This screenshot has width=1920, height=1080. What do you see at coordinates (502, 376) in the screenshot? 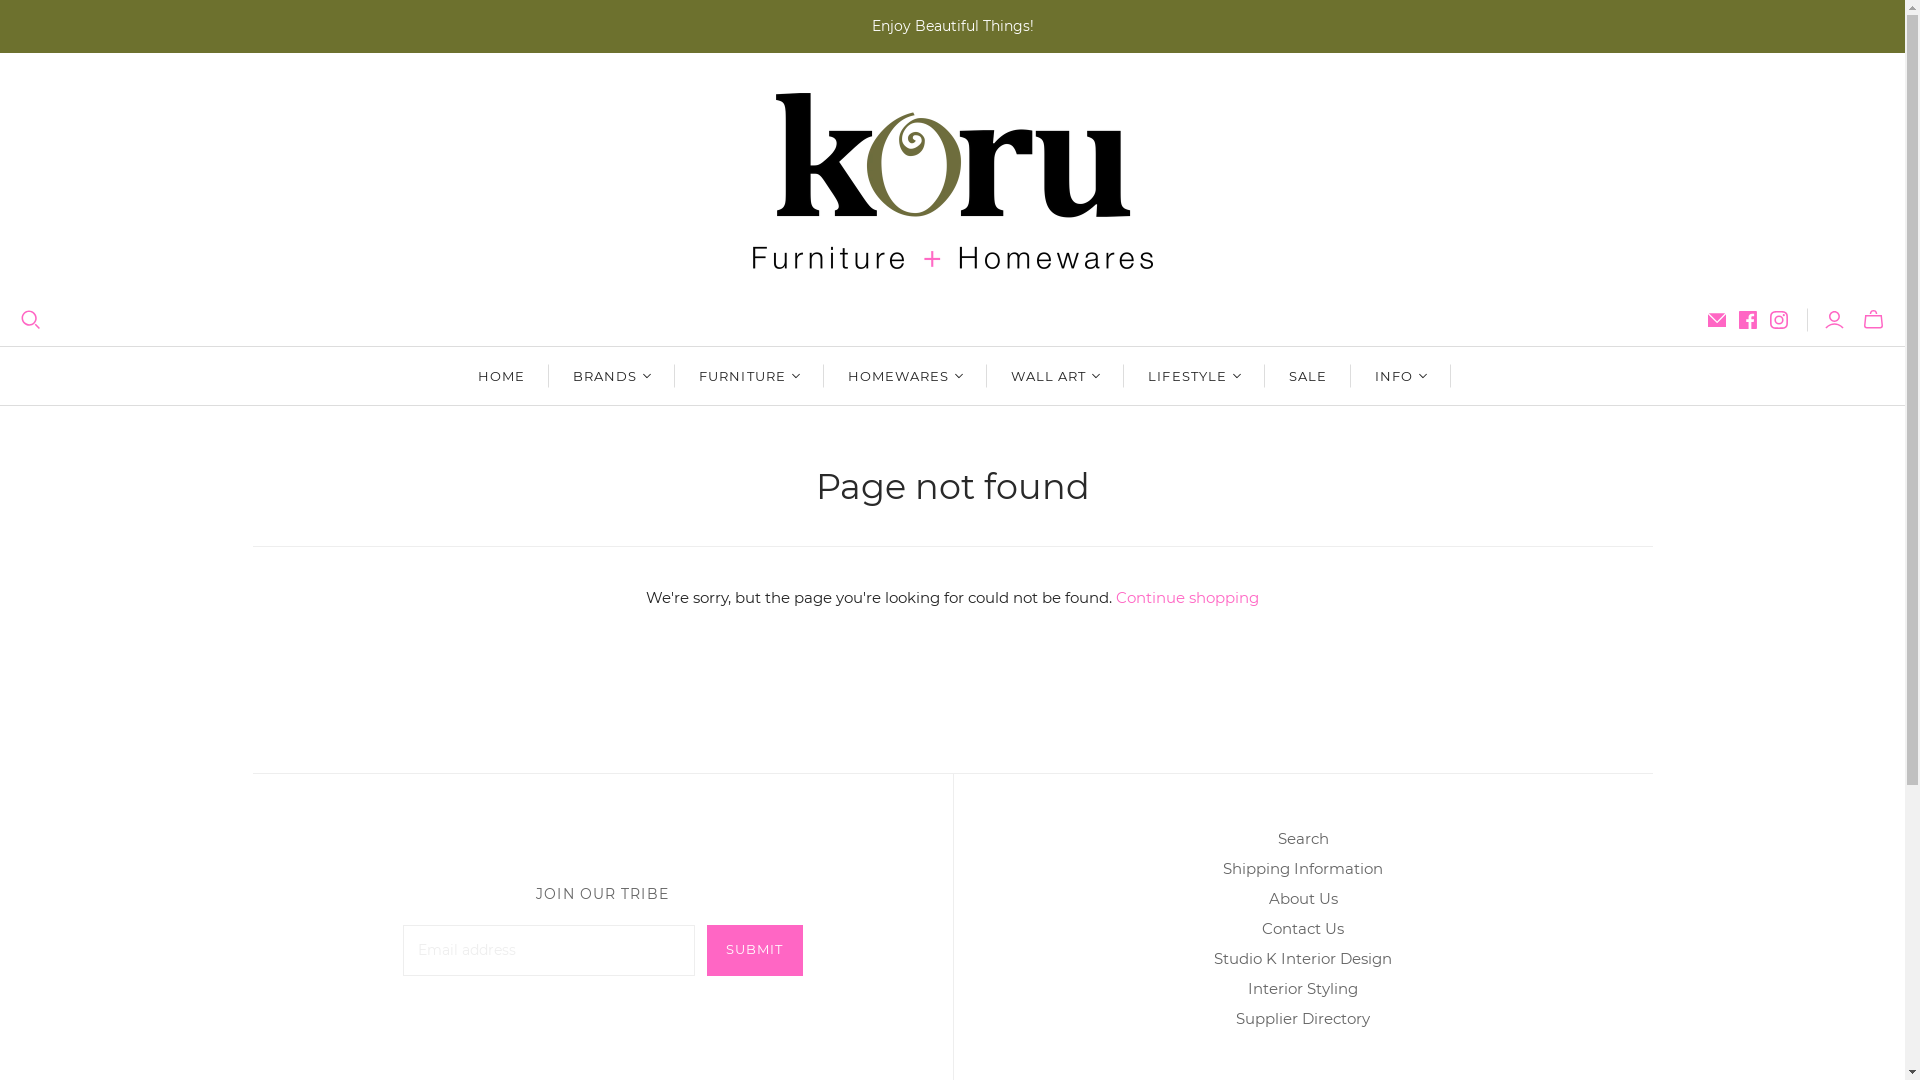
I see `HOME` at bounding box center [502, 376].